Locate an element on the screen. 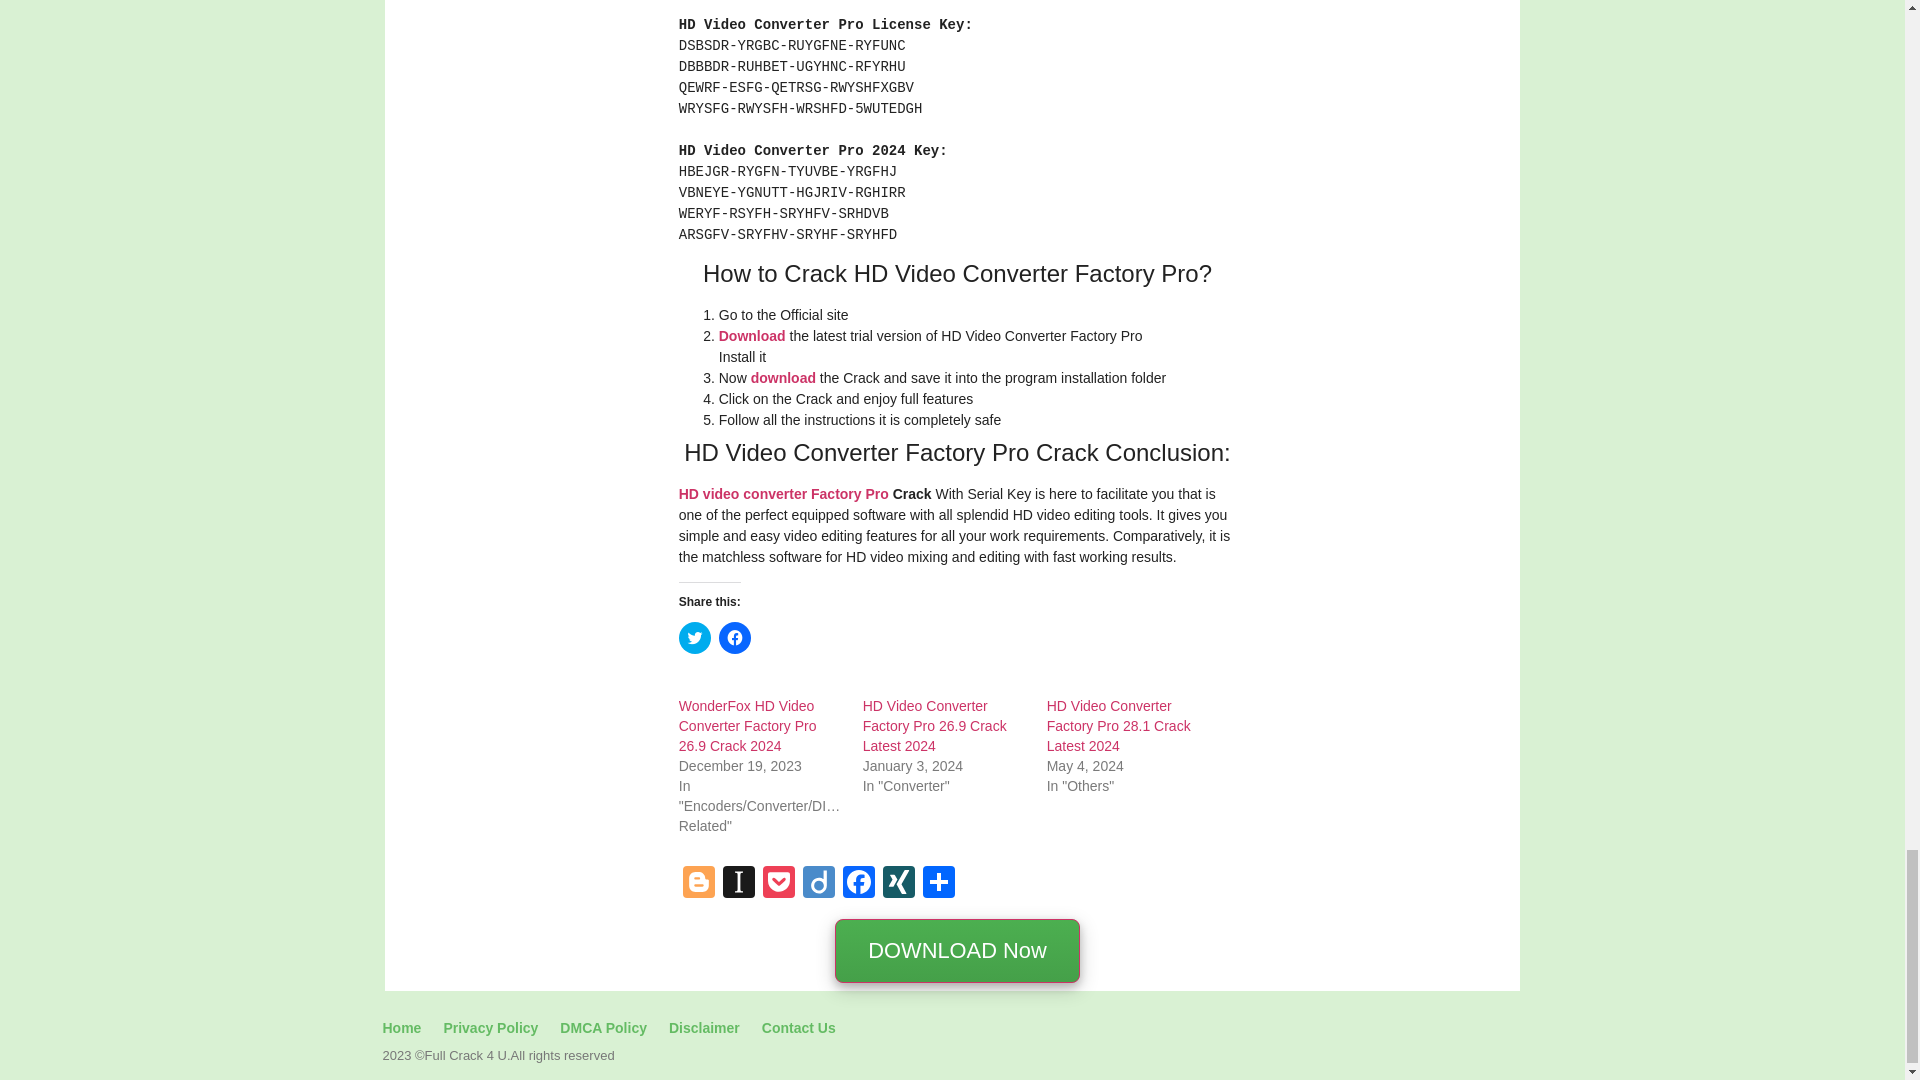 This screenshot has height=1080, width=1920. Blogger is located at coordinates (698, 884).